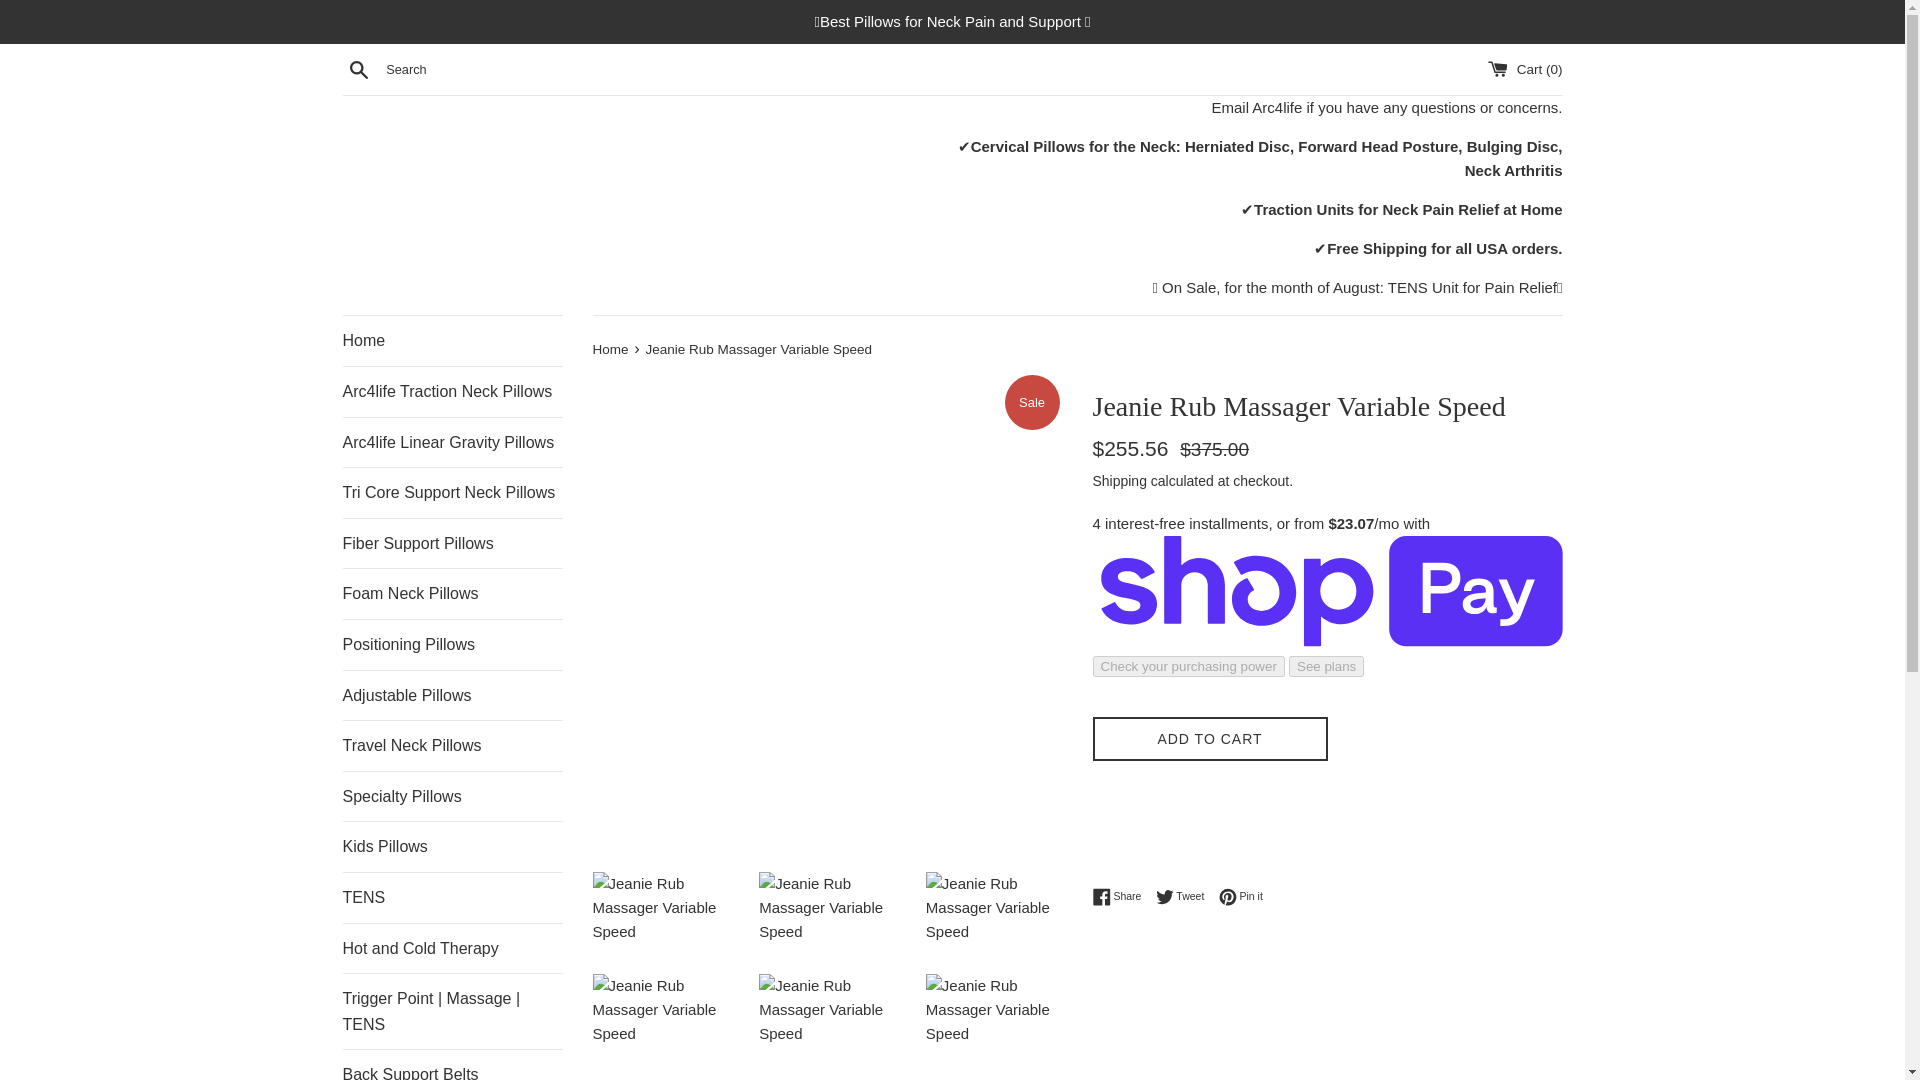  I want to click on Travel Neck Pillows, so click(452, 746).